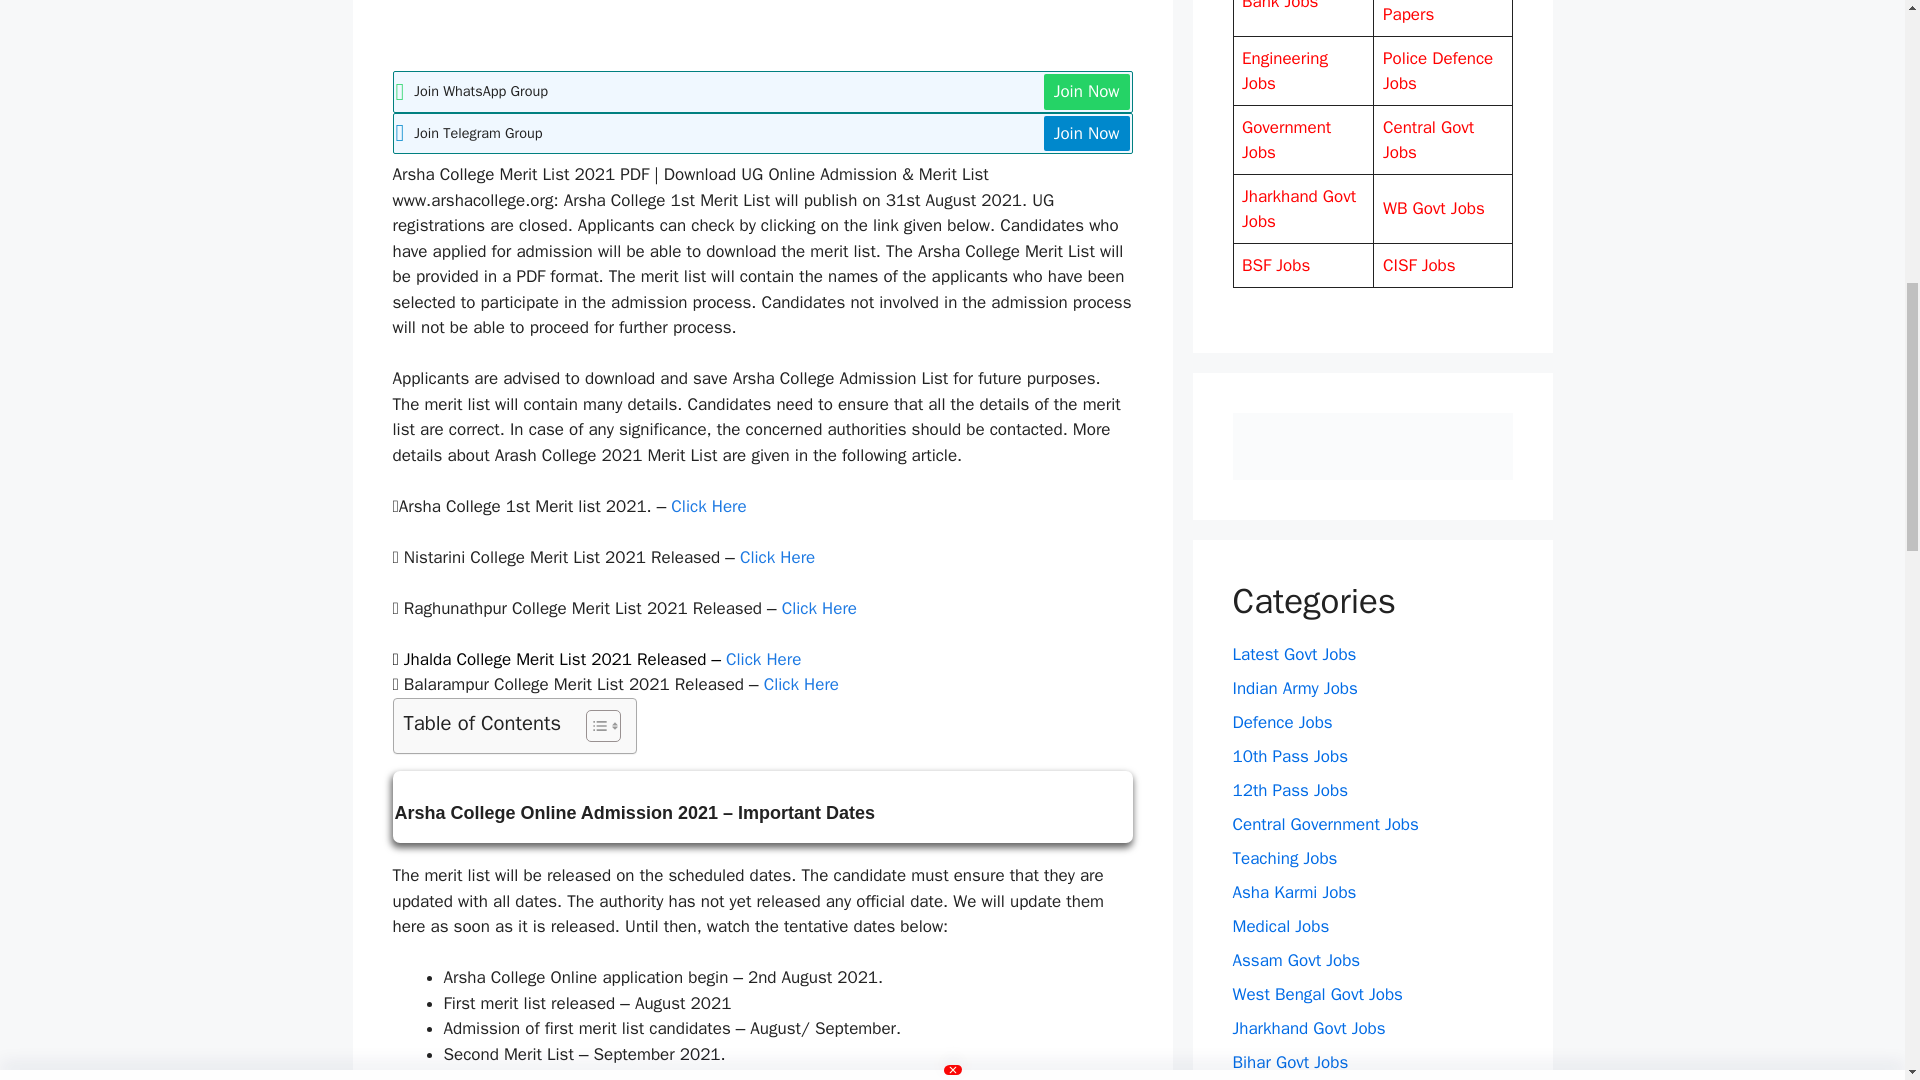  I want to click on Click Here, so click(762, 659).